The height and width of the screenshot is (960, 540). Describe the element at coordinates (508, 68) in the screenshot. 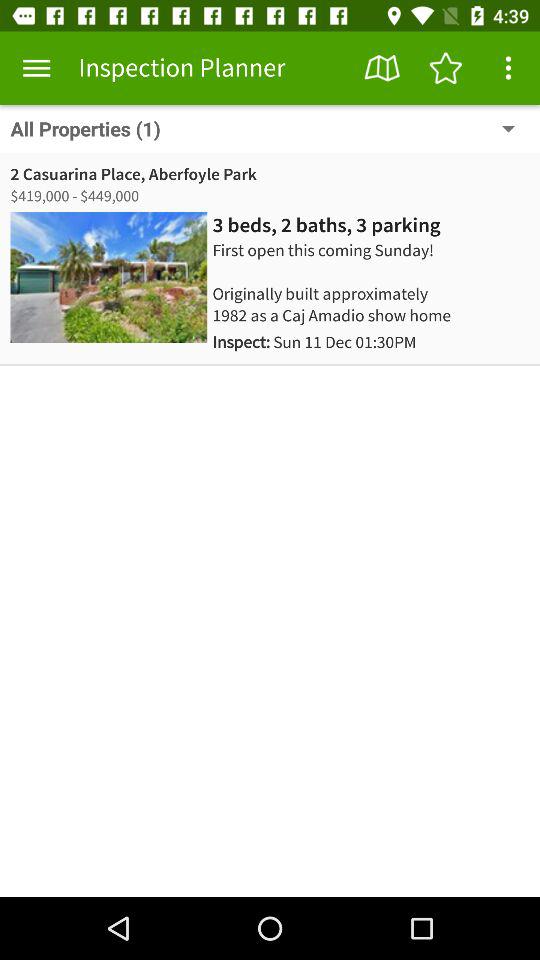

I see `toggle setting options` at that location.